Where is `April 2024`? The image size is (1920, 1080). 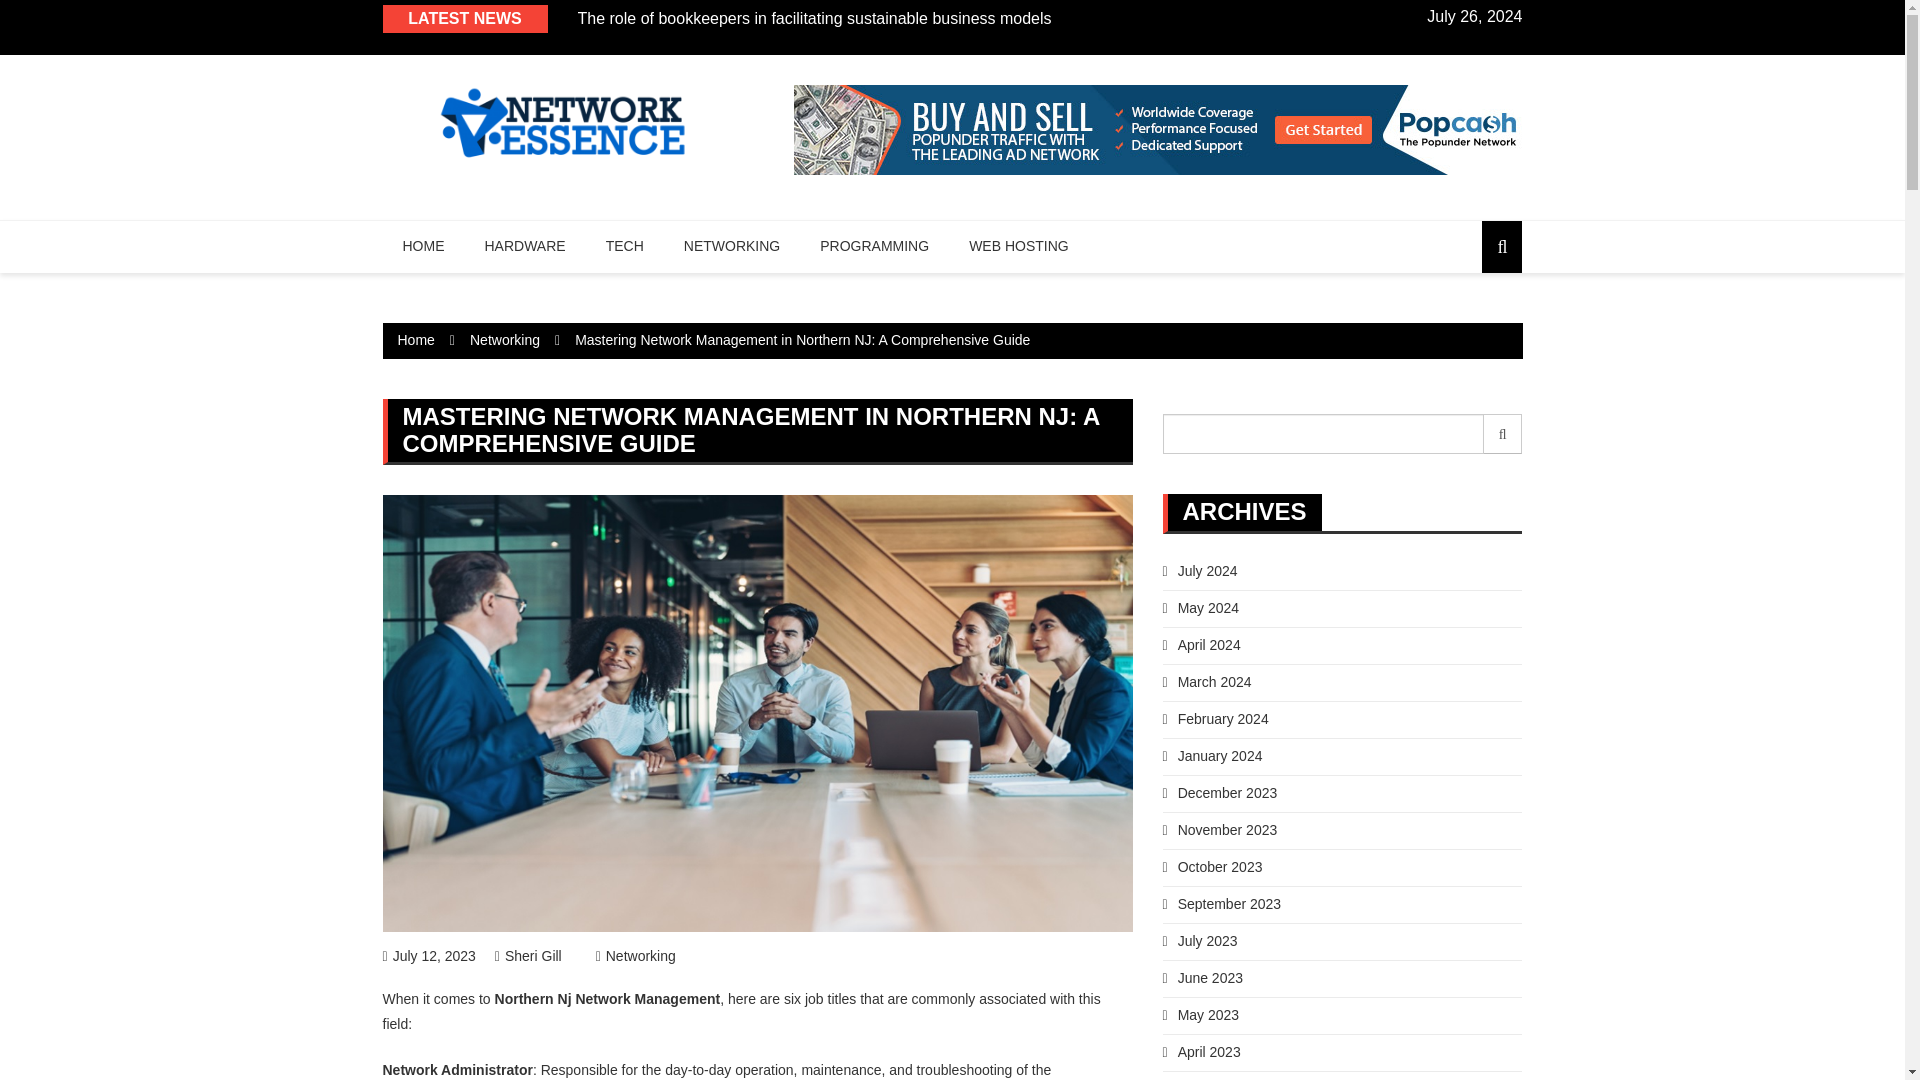 April 2024 is located at coordinates (1200, 645).